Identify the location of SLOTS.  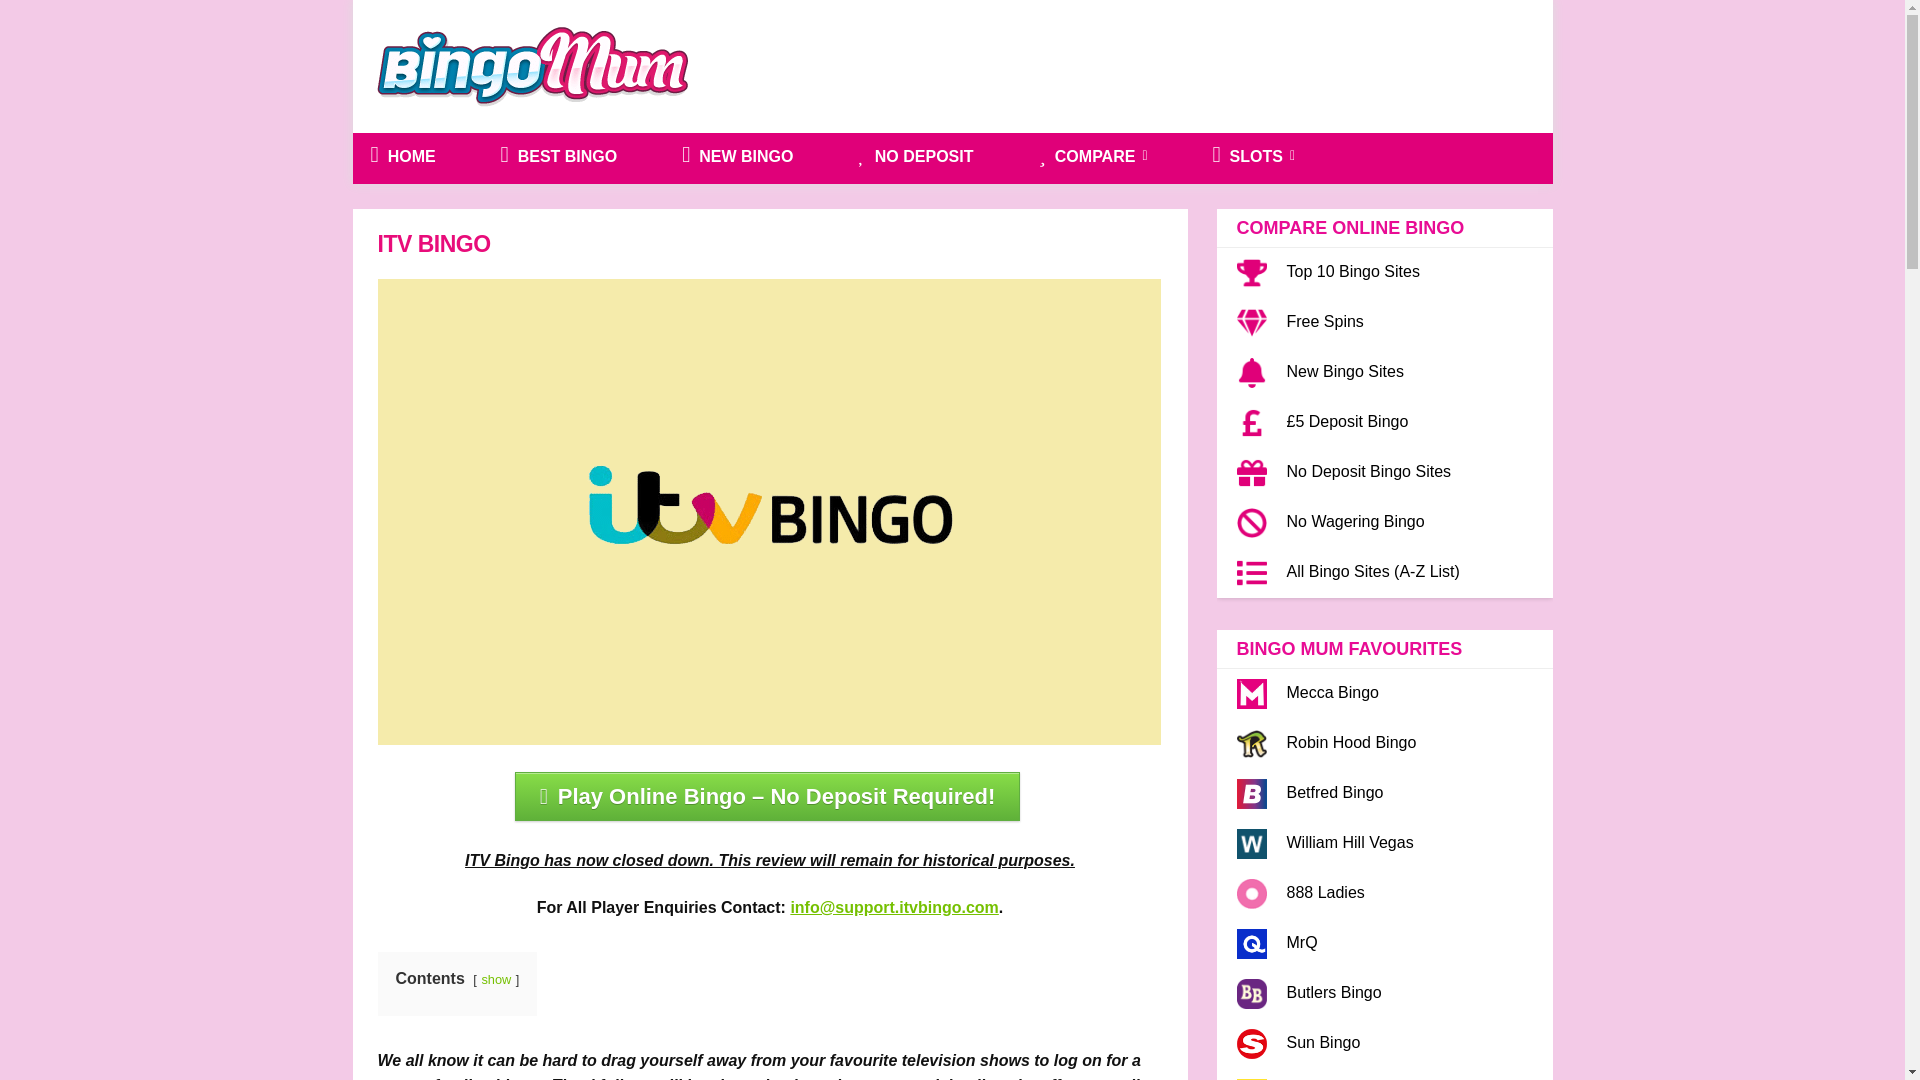
(1254, 156).